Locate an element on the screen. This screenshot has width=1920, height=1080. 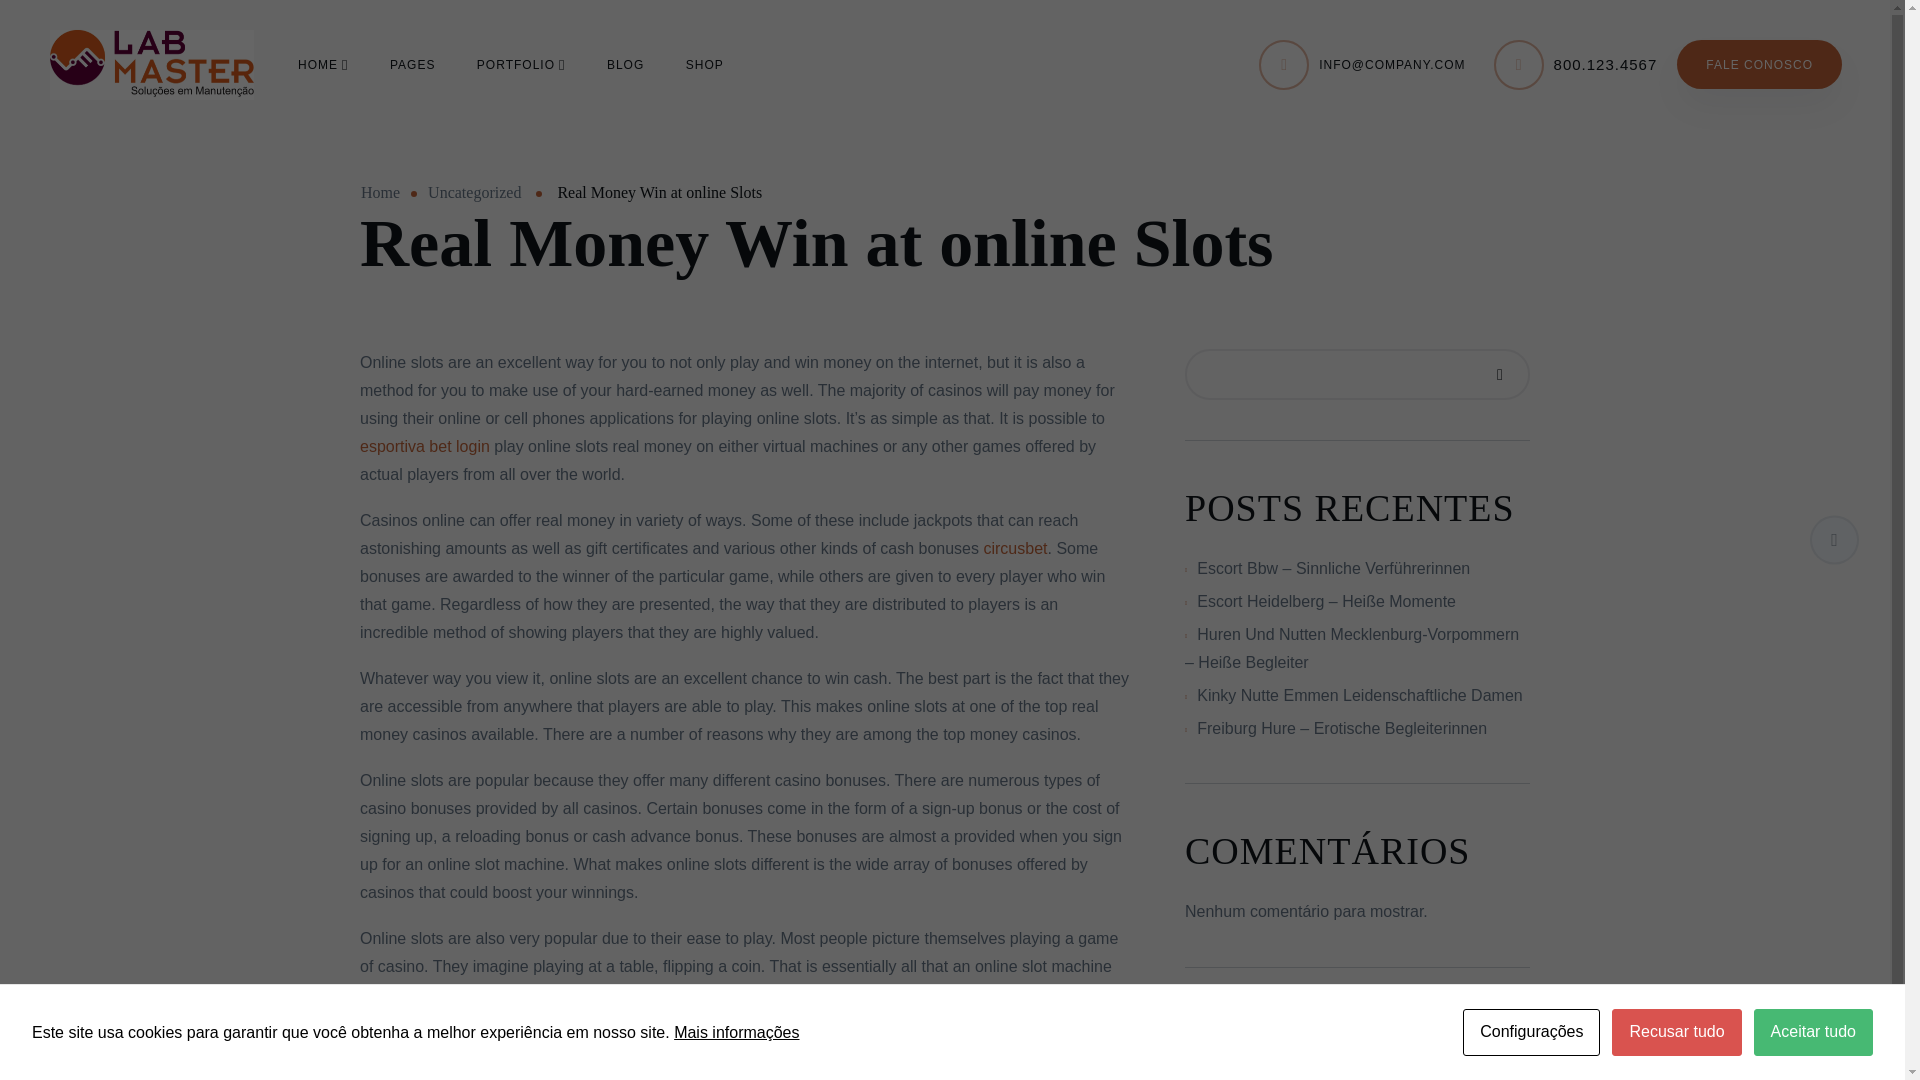
SHOP is located at coordinates (704, 63).